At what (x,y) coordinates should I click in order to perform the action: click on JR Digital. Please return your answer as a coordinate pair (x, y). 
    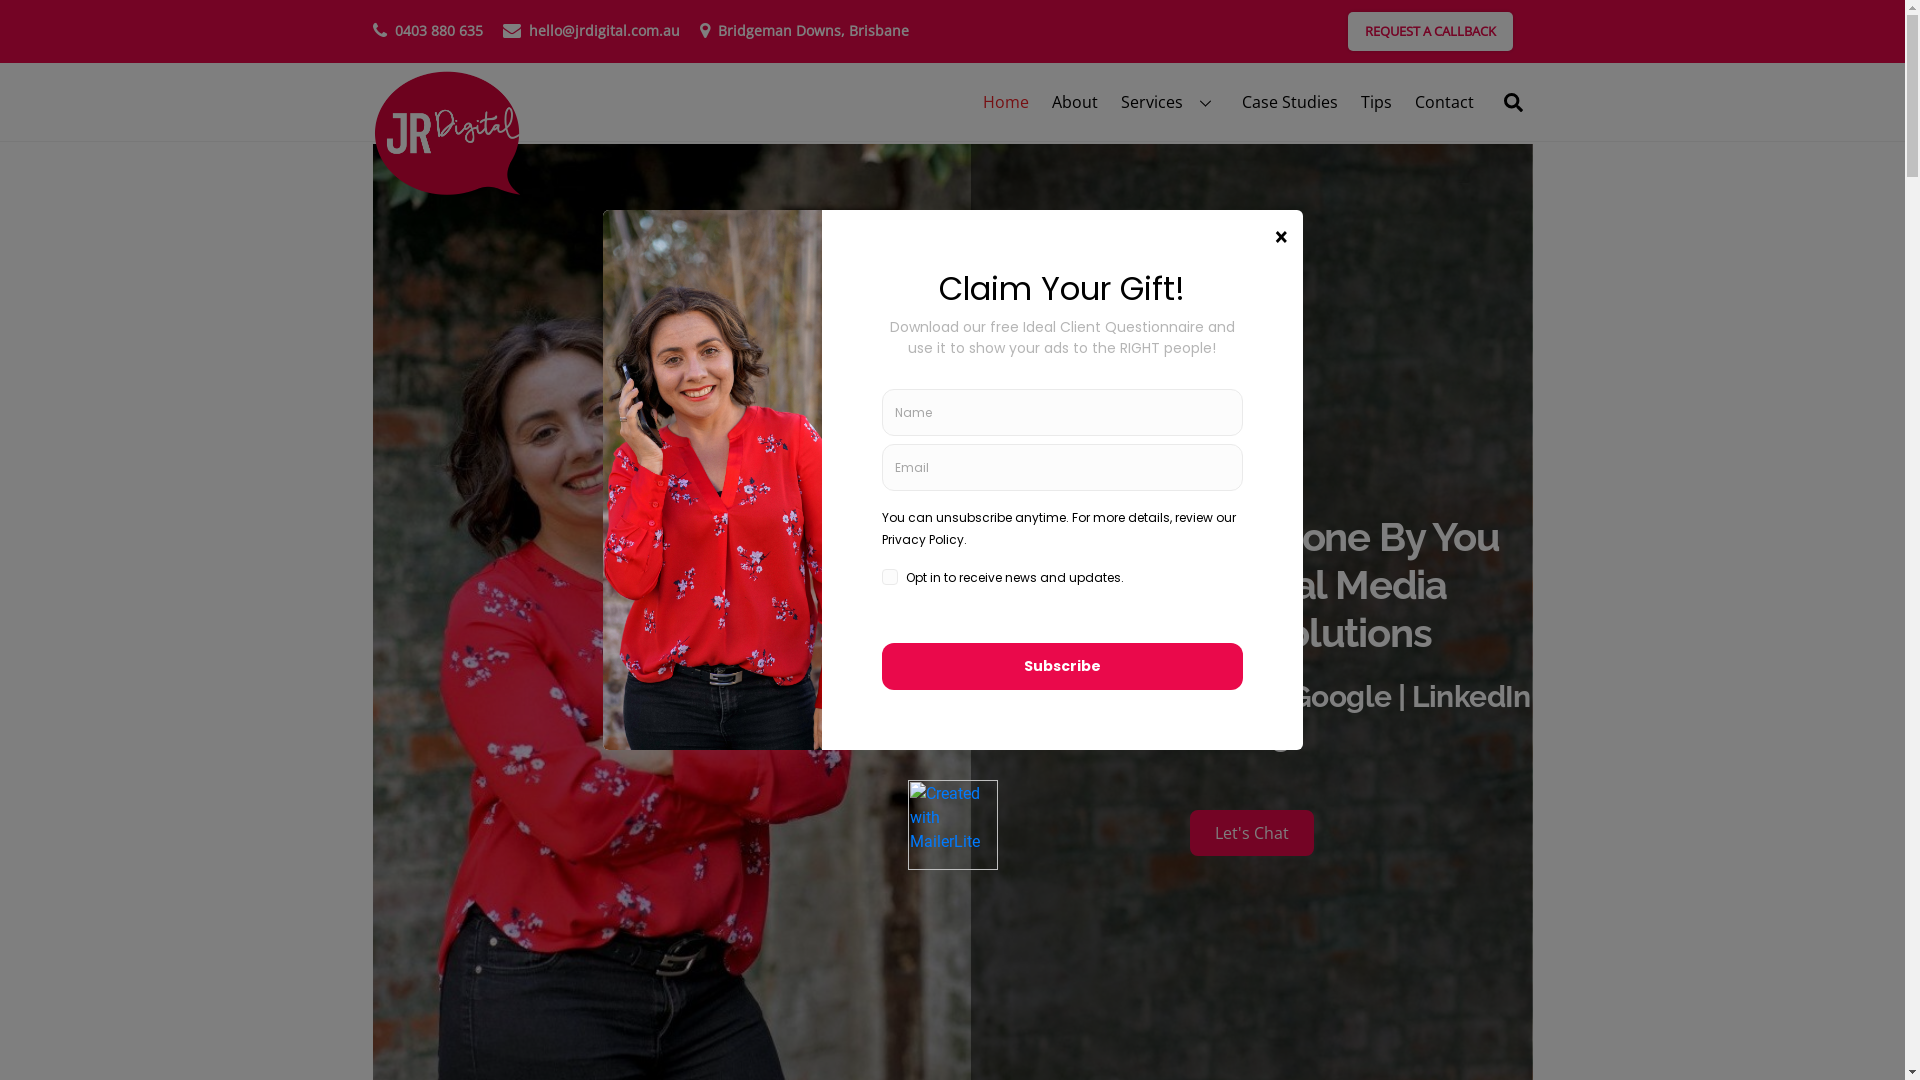
    Looking at the image, I should click on (447, 134).